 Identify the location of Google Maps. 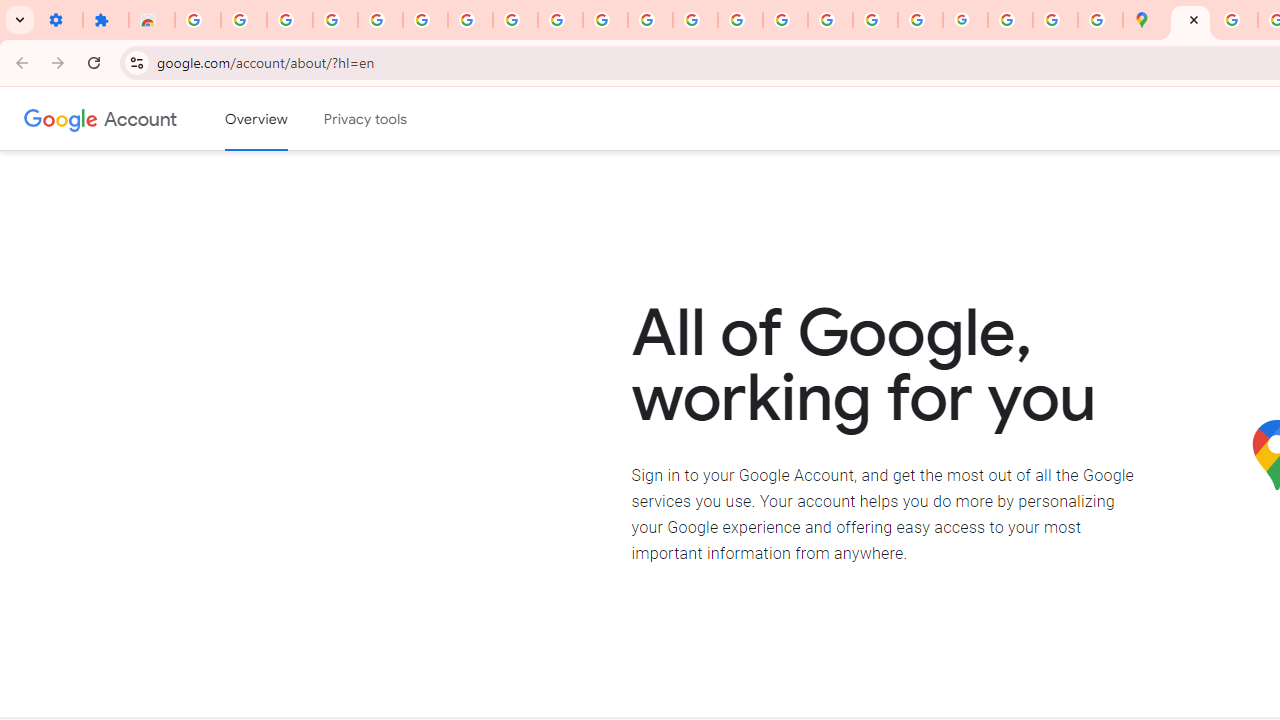
(1145, 20).